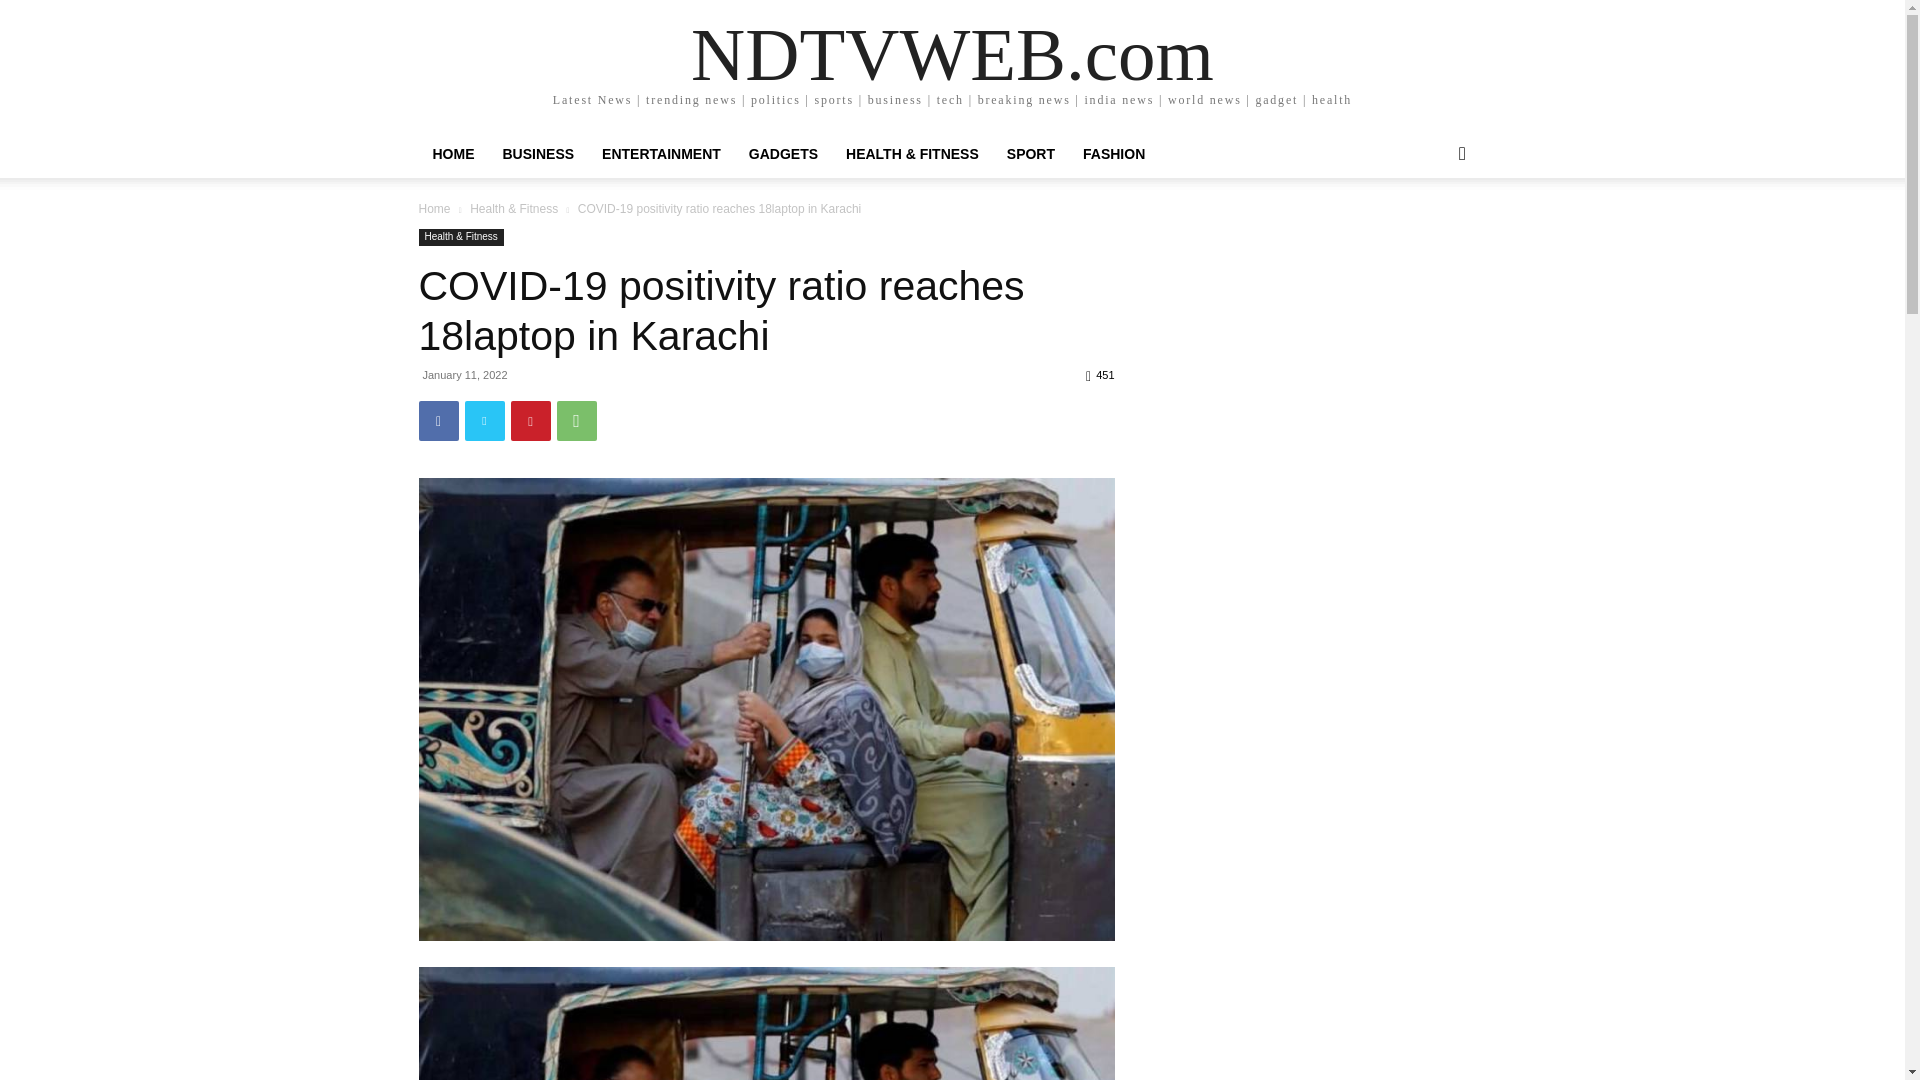  What do you see at coordinates (1430, 234) in the screenshot?
I see `Search` at bounding box center [1430, 234].